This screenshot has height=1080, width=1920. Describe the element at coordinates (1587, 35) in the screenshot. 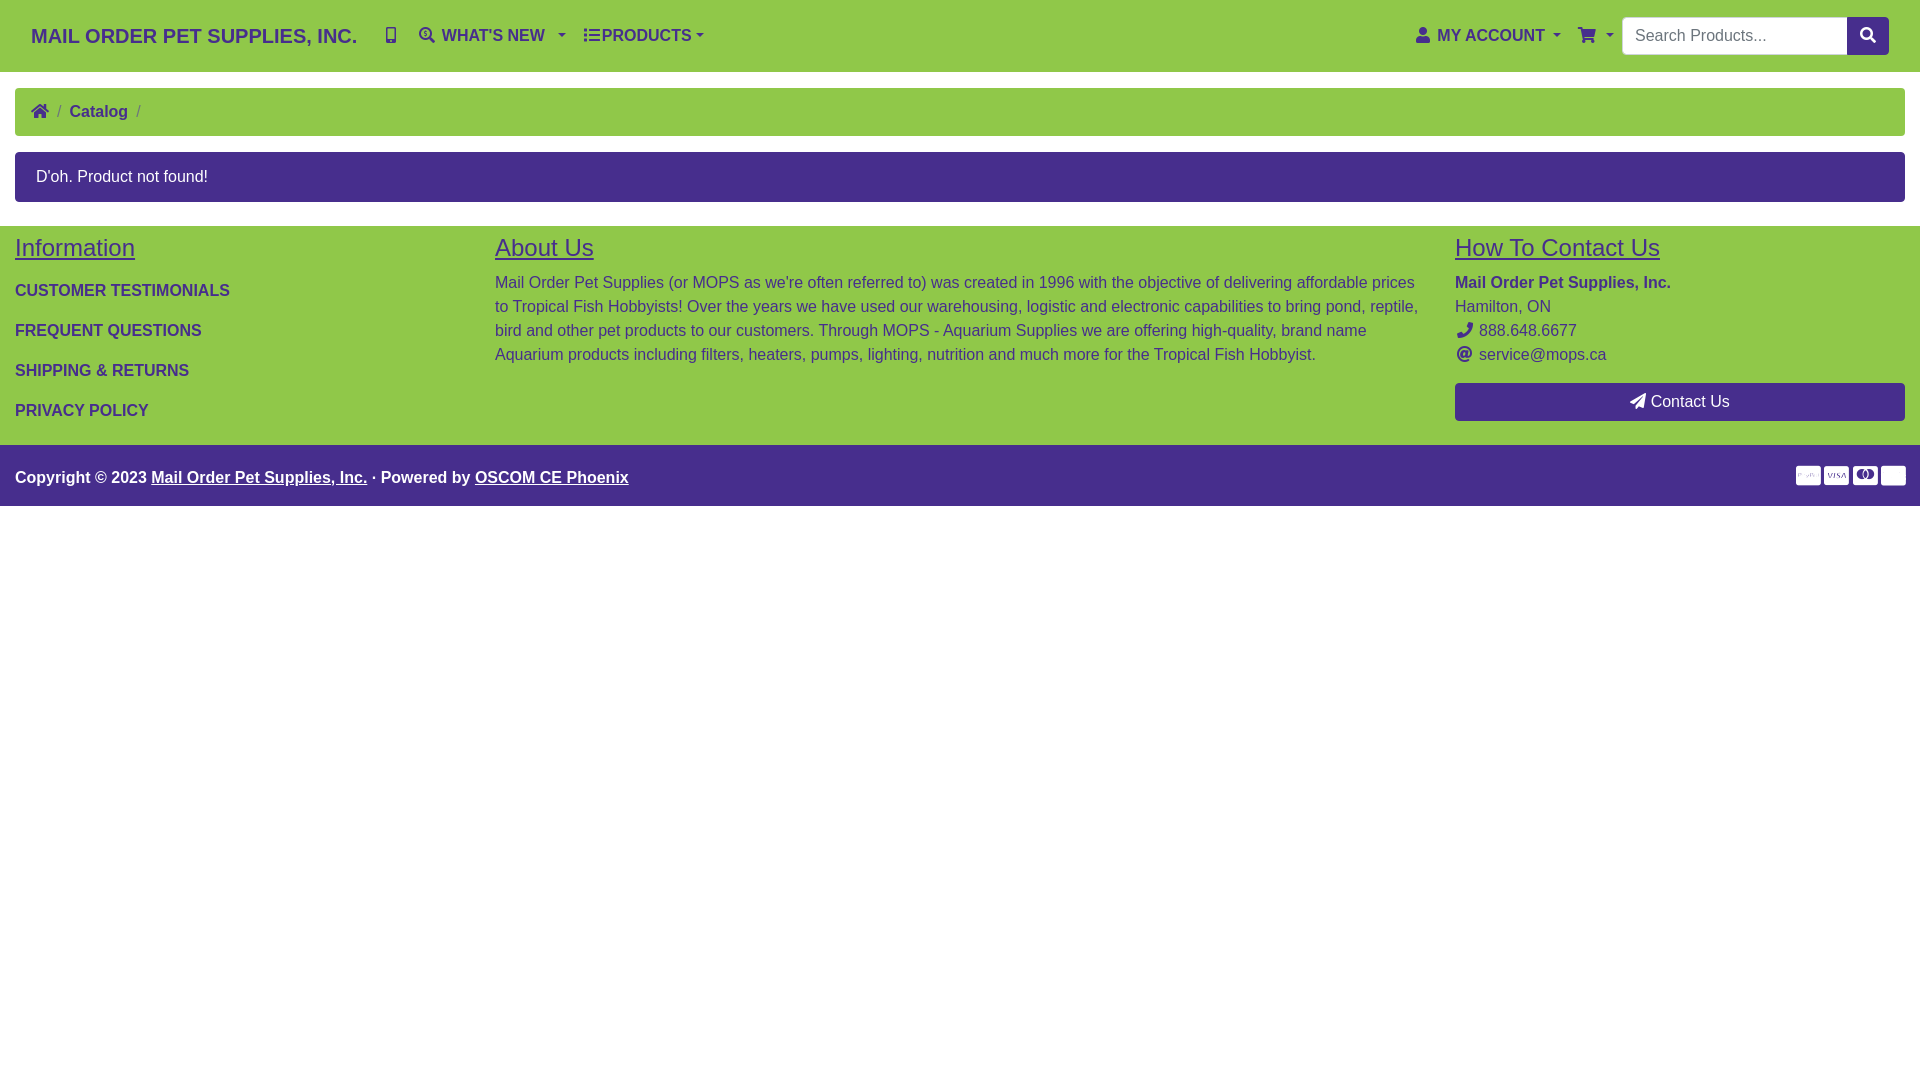

I see `Shopping Cart` at that location.